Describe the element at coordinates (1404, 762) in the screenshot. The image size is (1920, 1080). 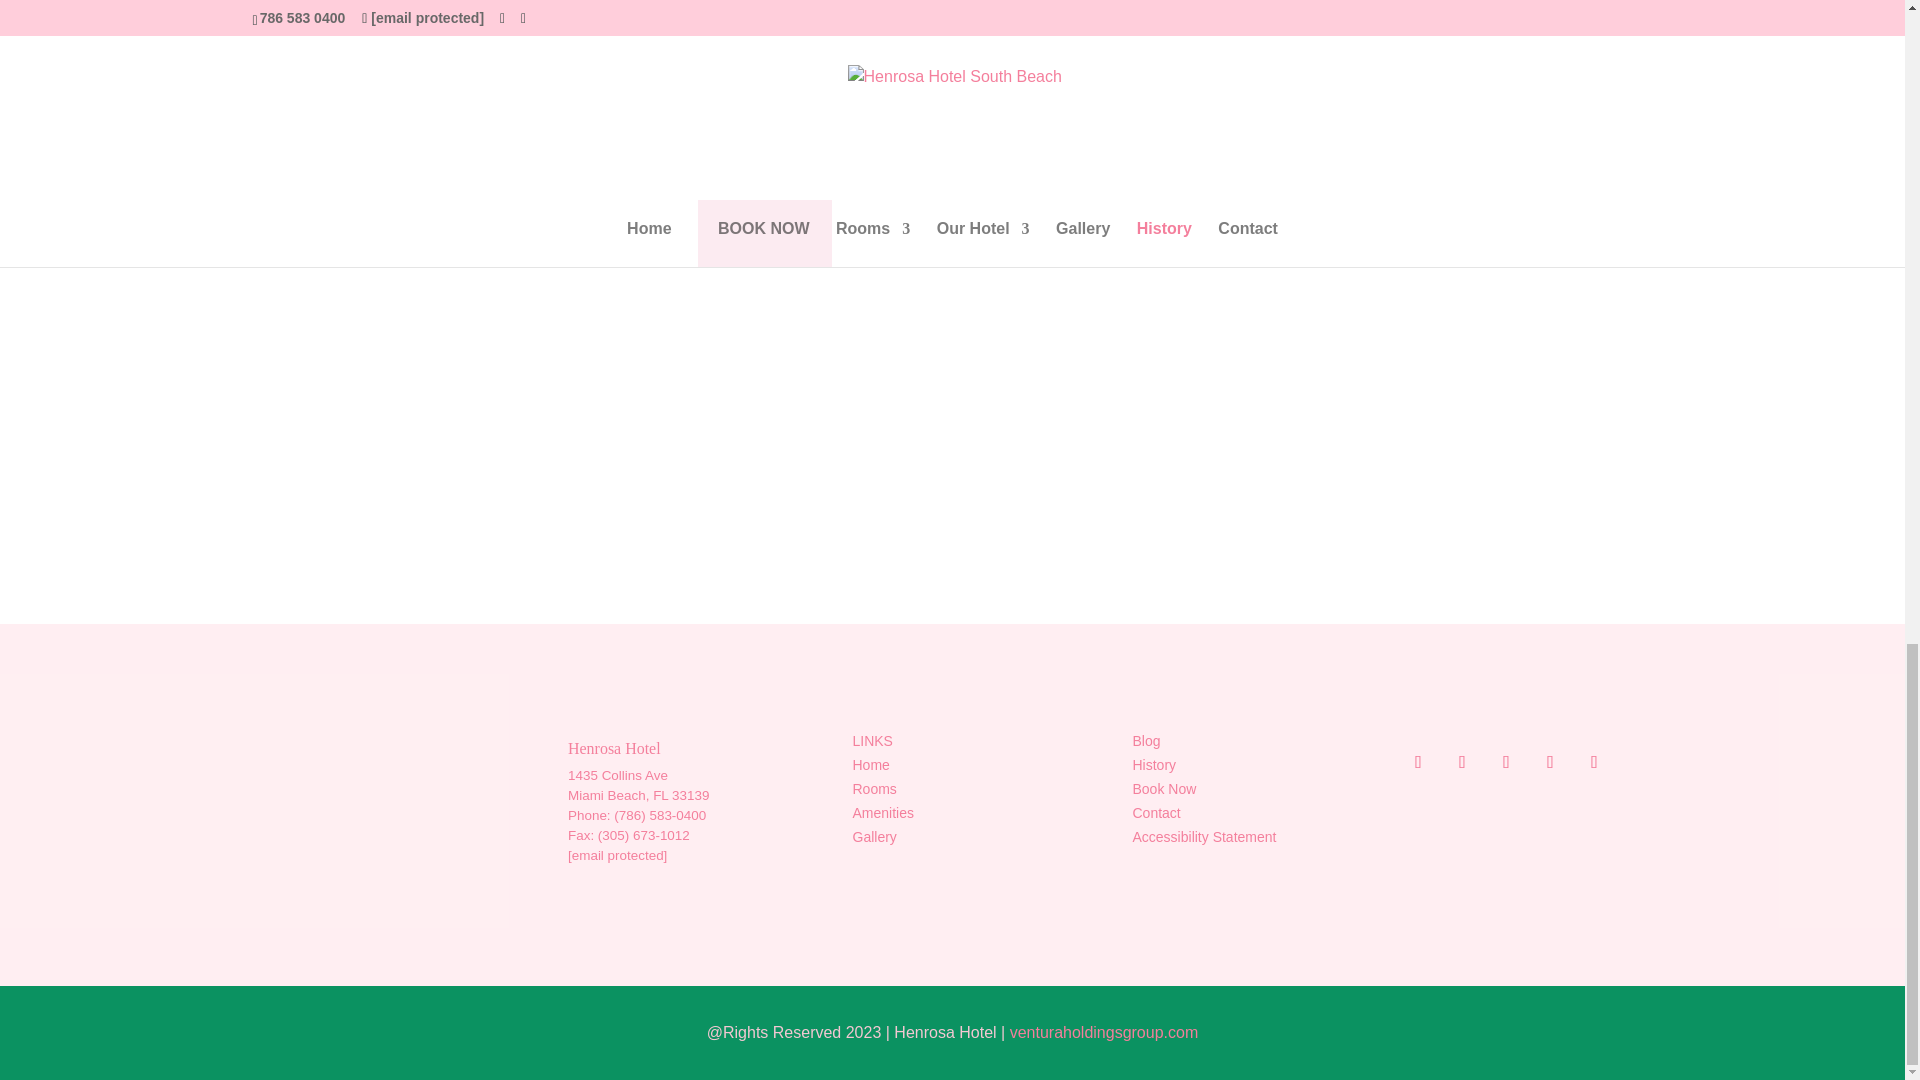
I see `Follow on Instagram` at that location.